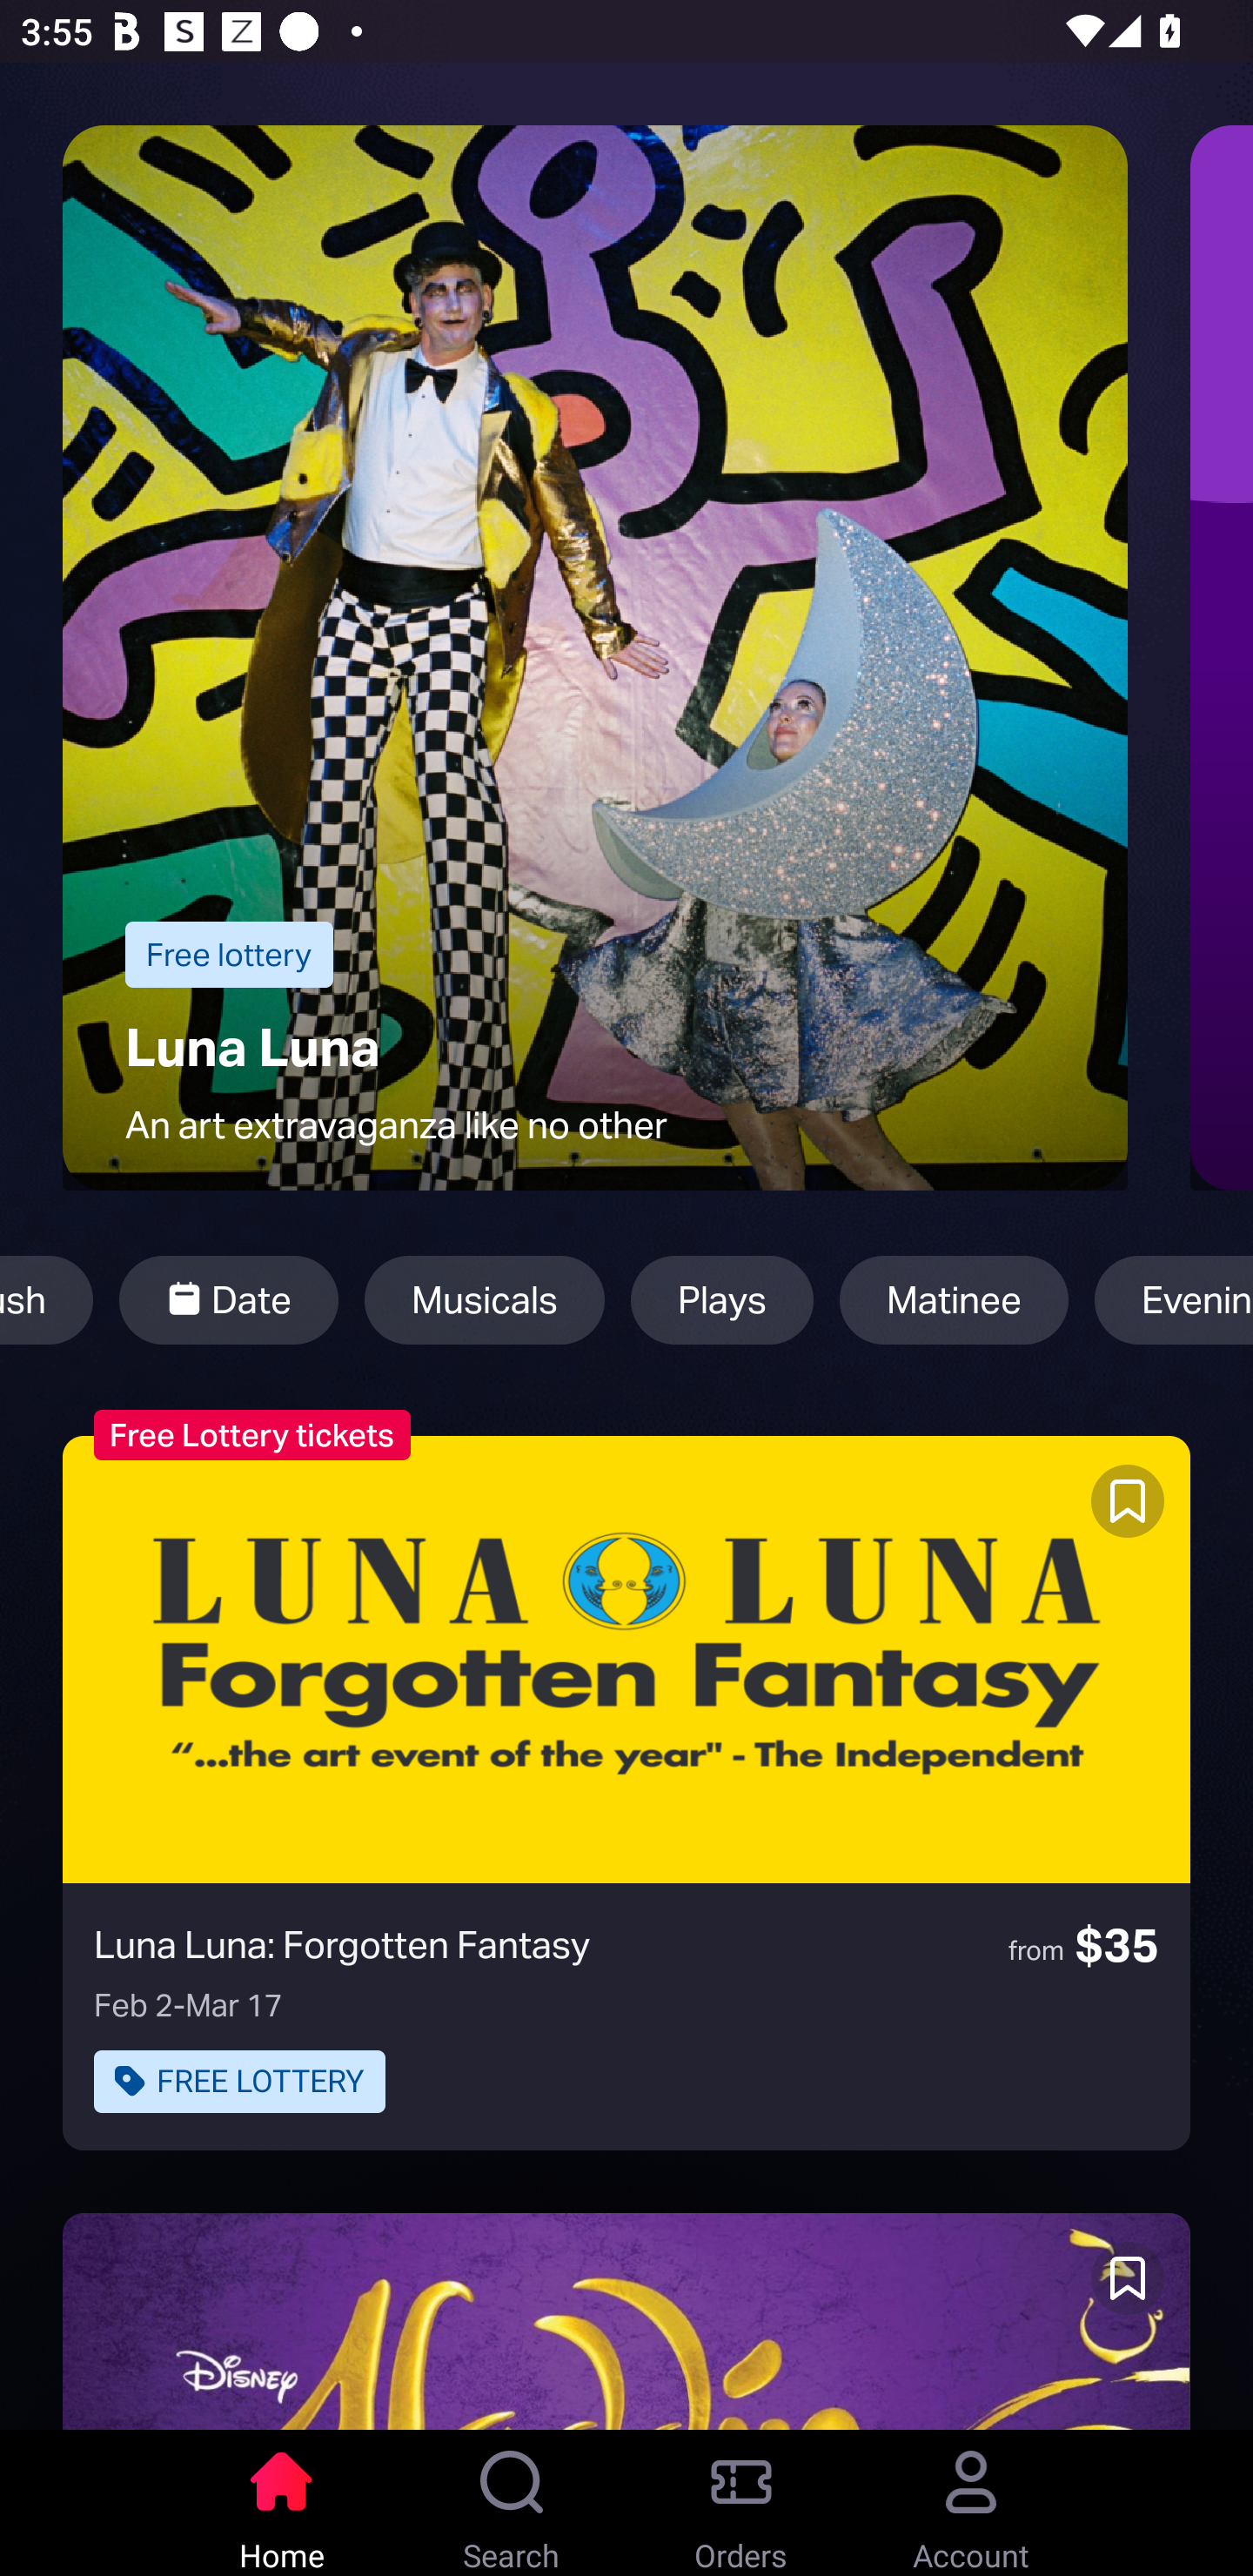 This screenshot has width=1253, height=2576. Describe the element at coordinates (228, 1300) in the screenshot. I see `Date` at that location.